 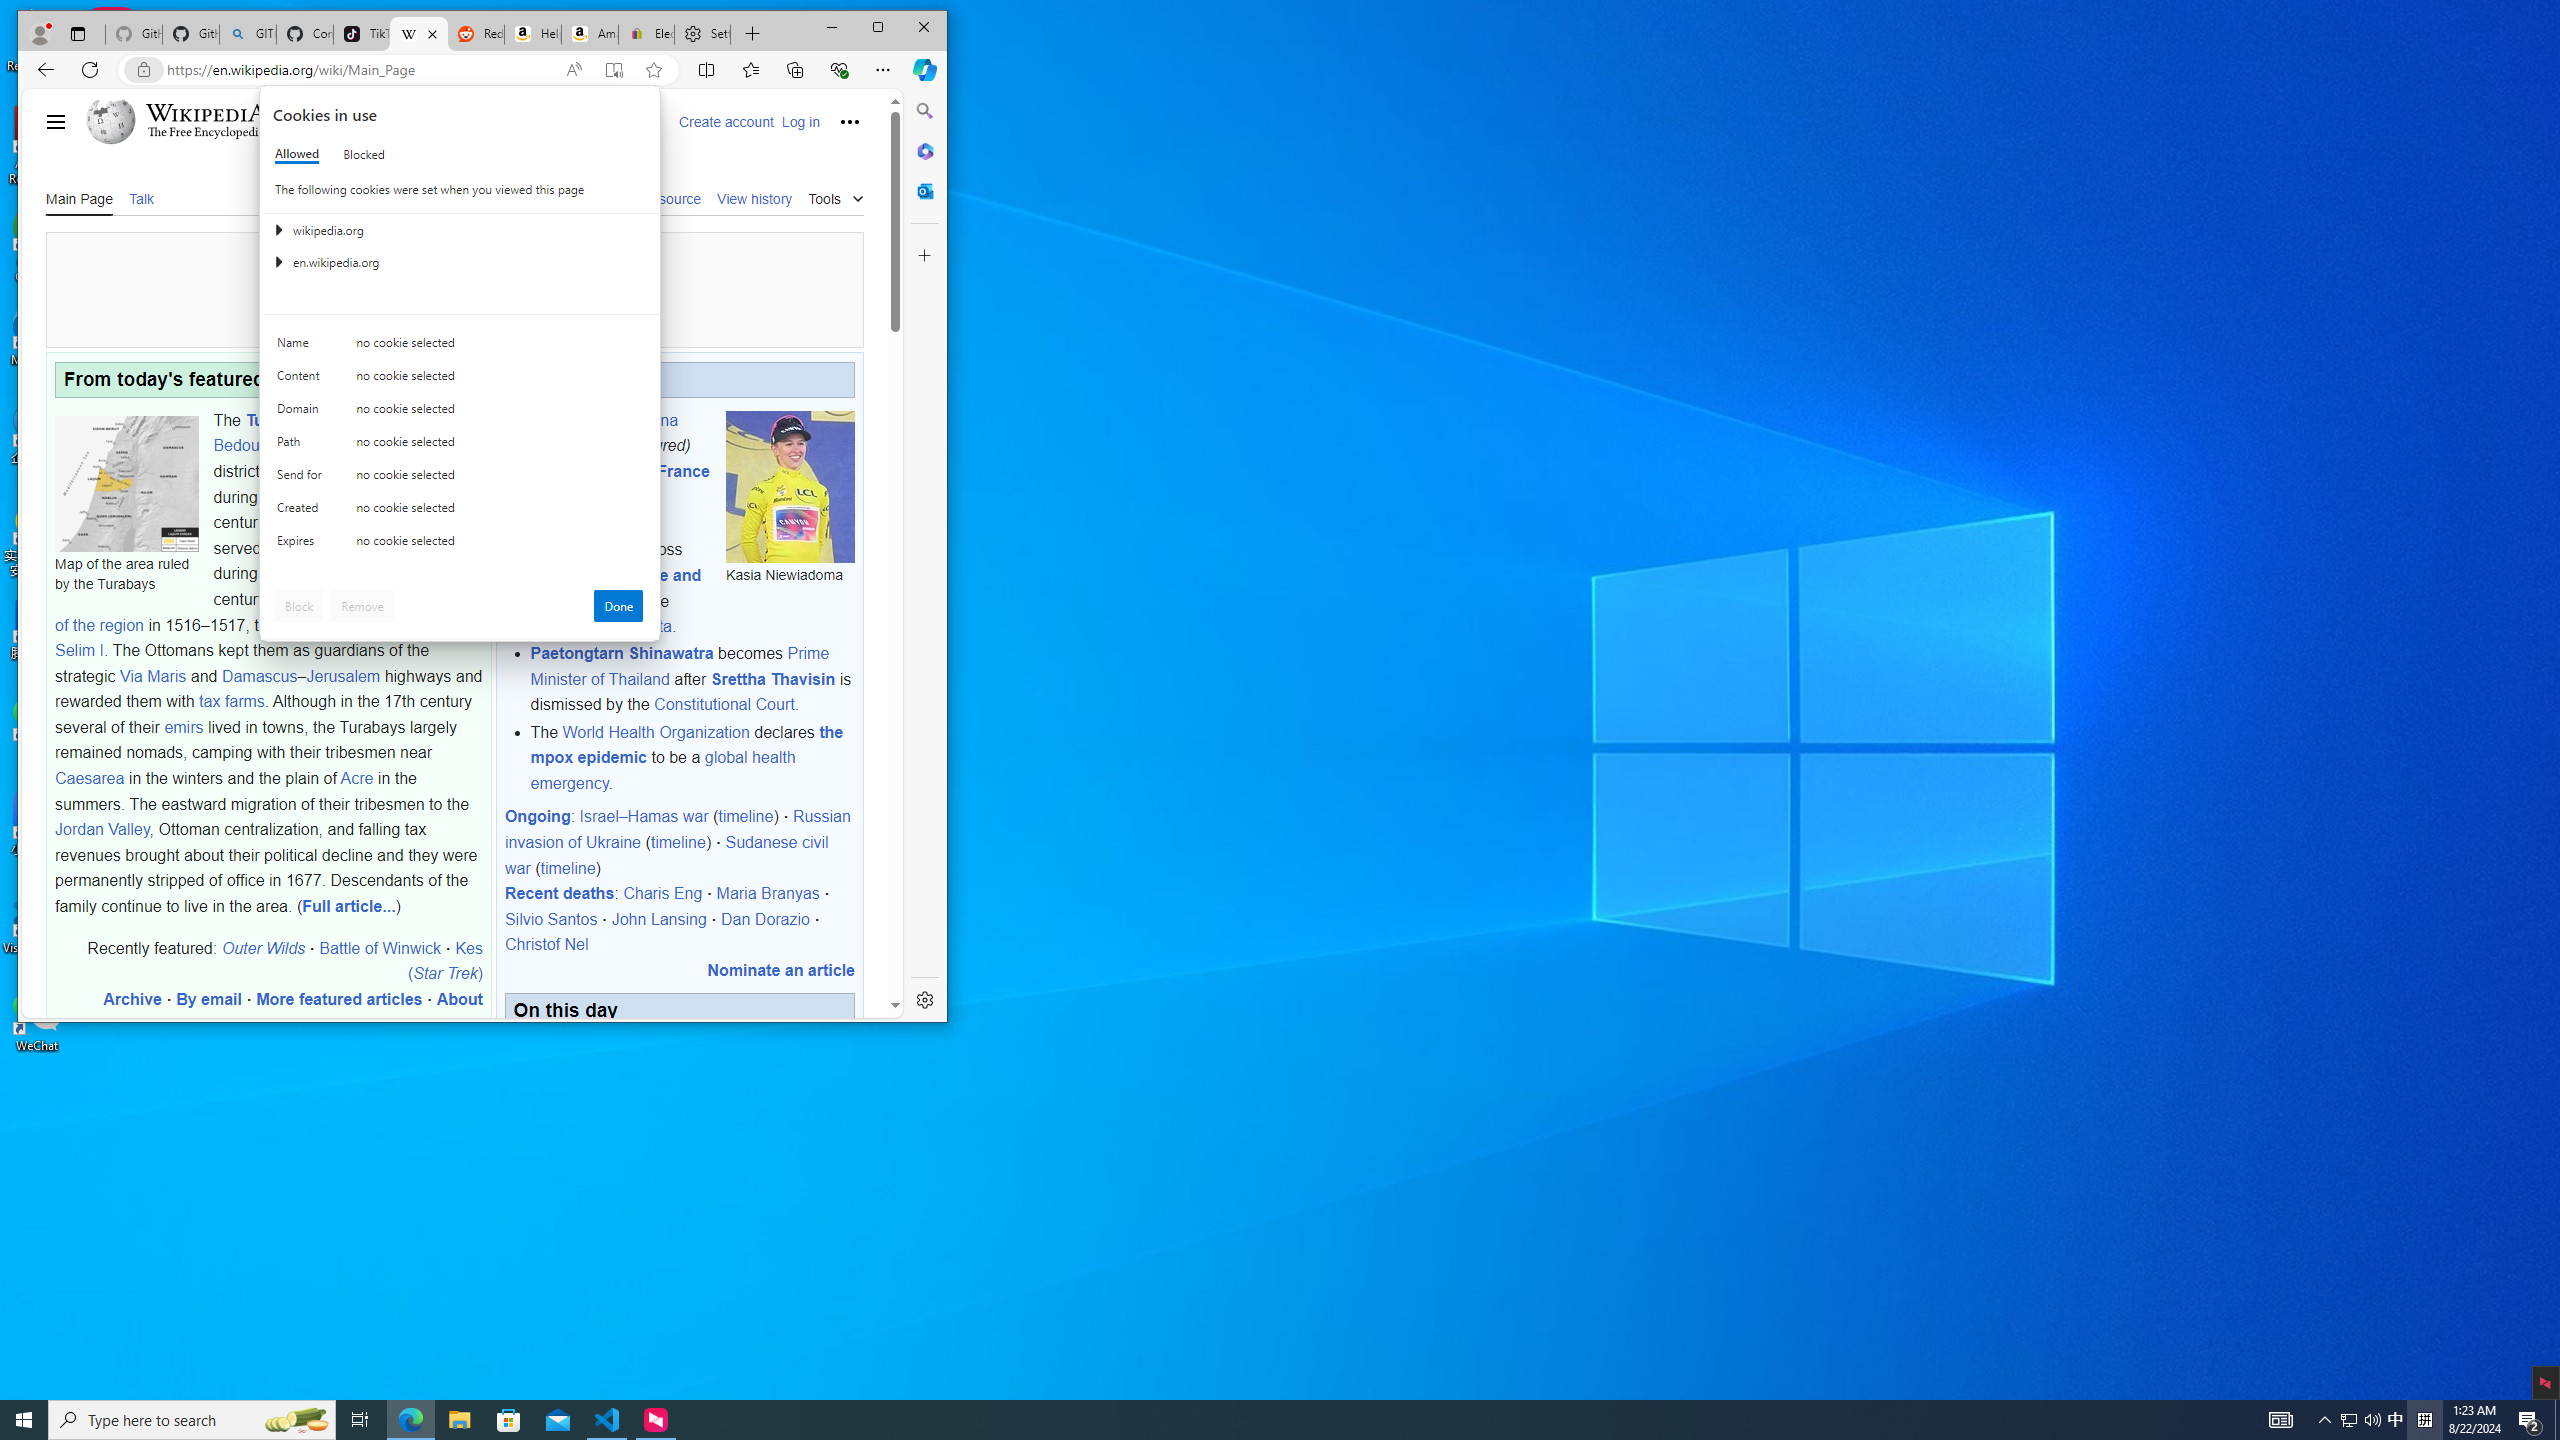 What do you see at coordinates (2530, 1420) in the screenshot?
I see `Action Center, 2 new notifications` at bounding box center [2530, 1420].